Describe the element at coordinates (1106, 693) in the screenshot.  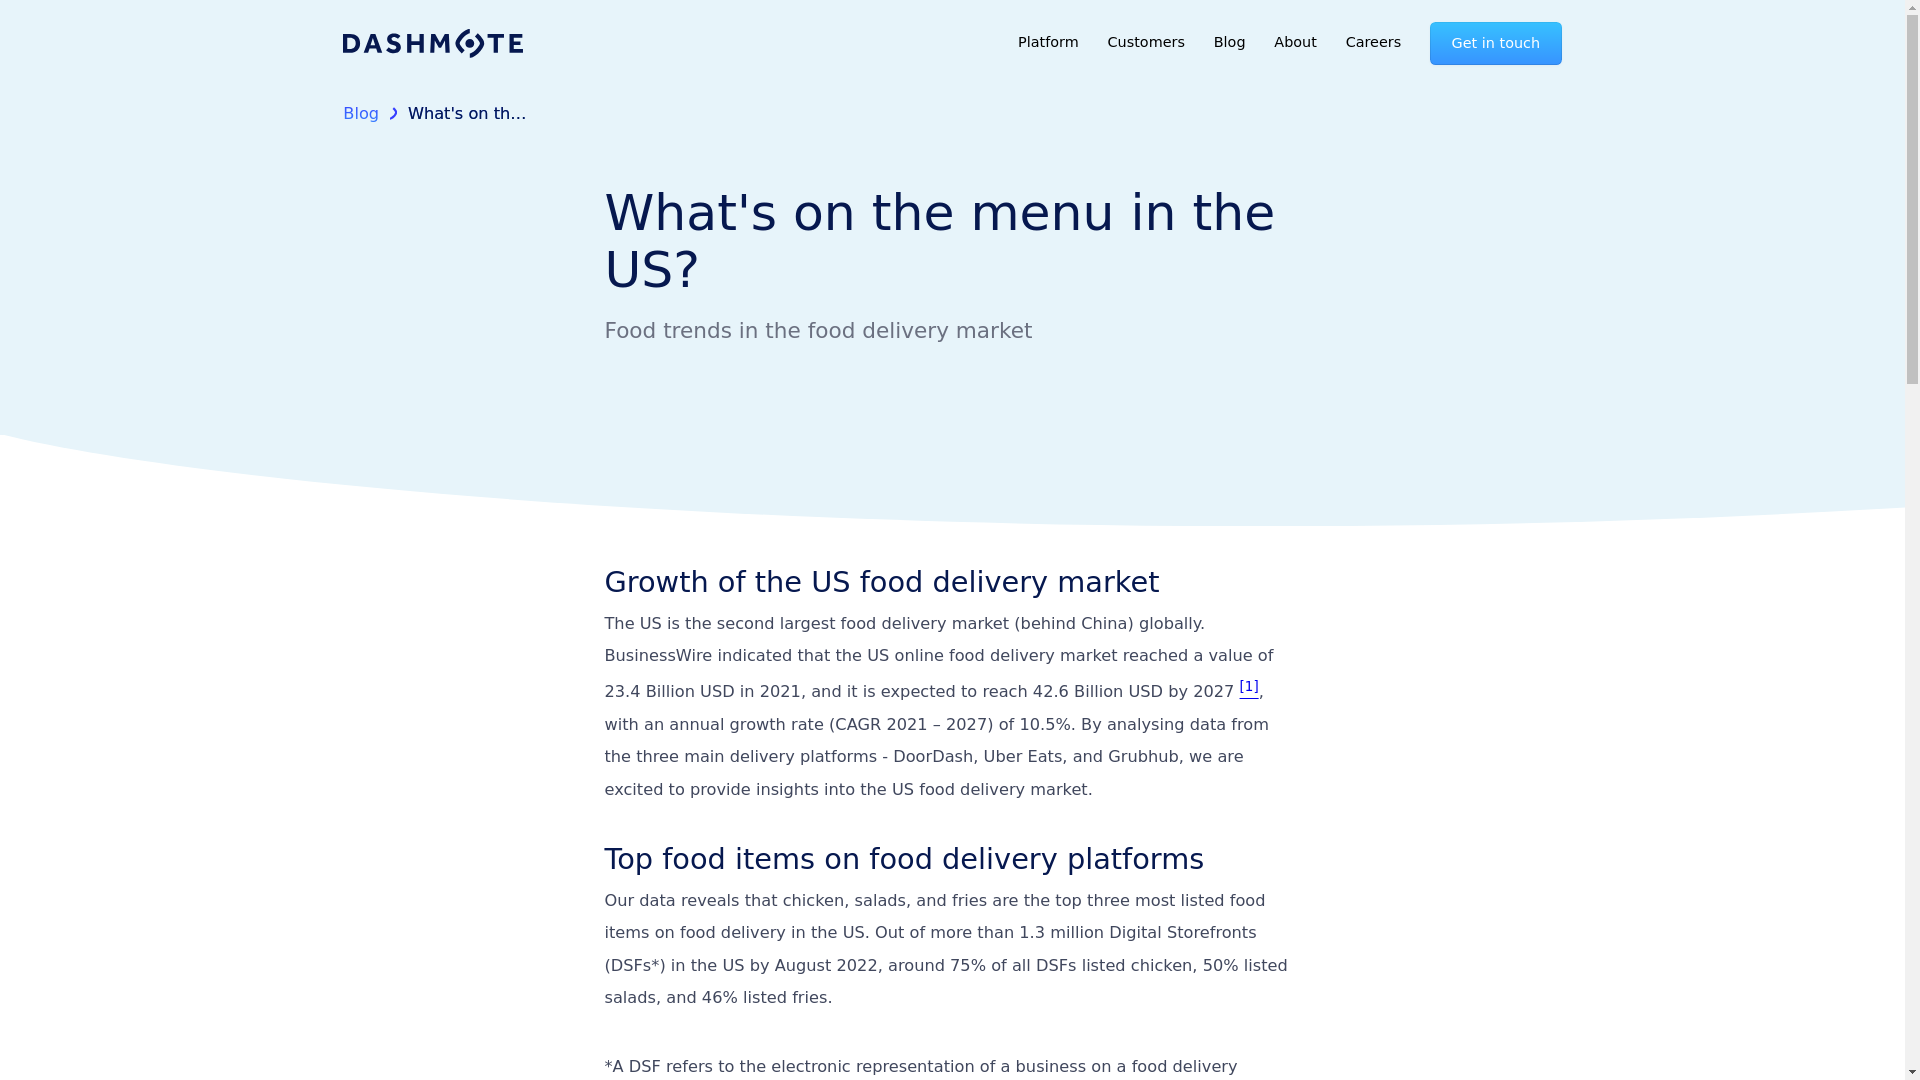
I see `Get in Touch` at that location.